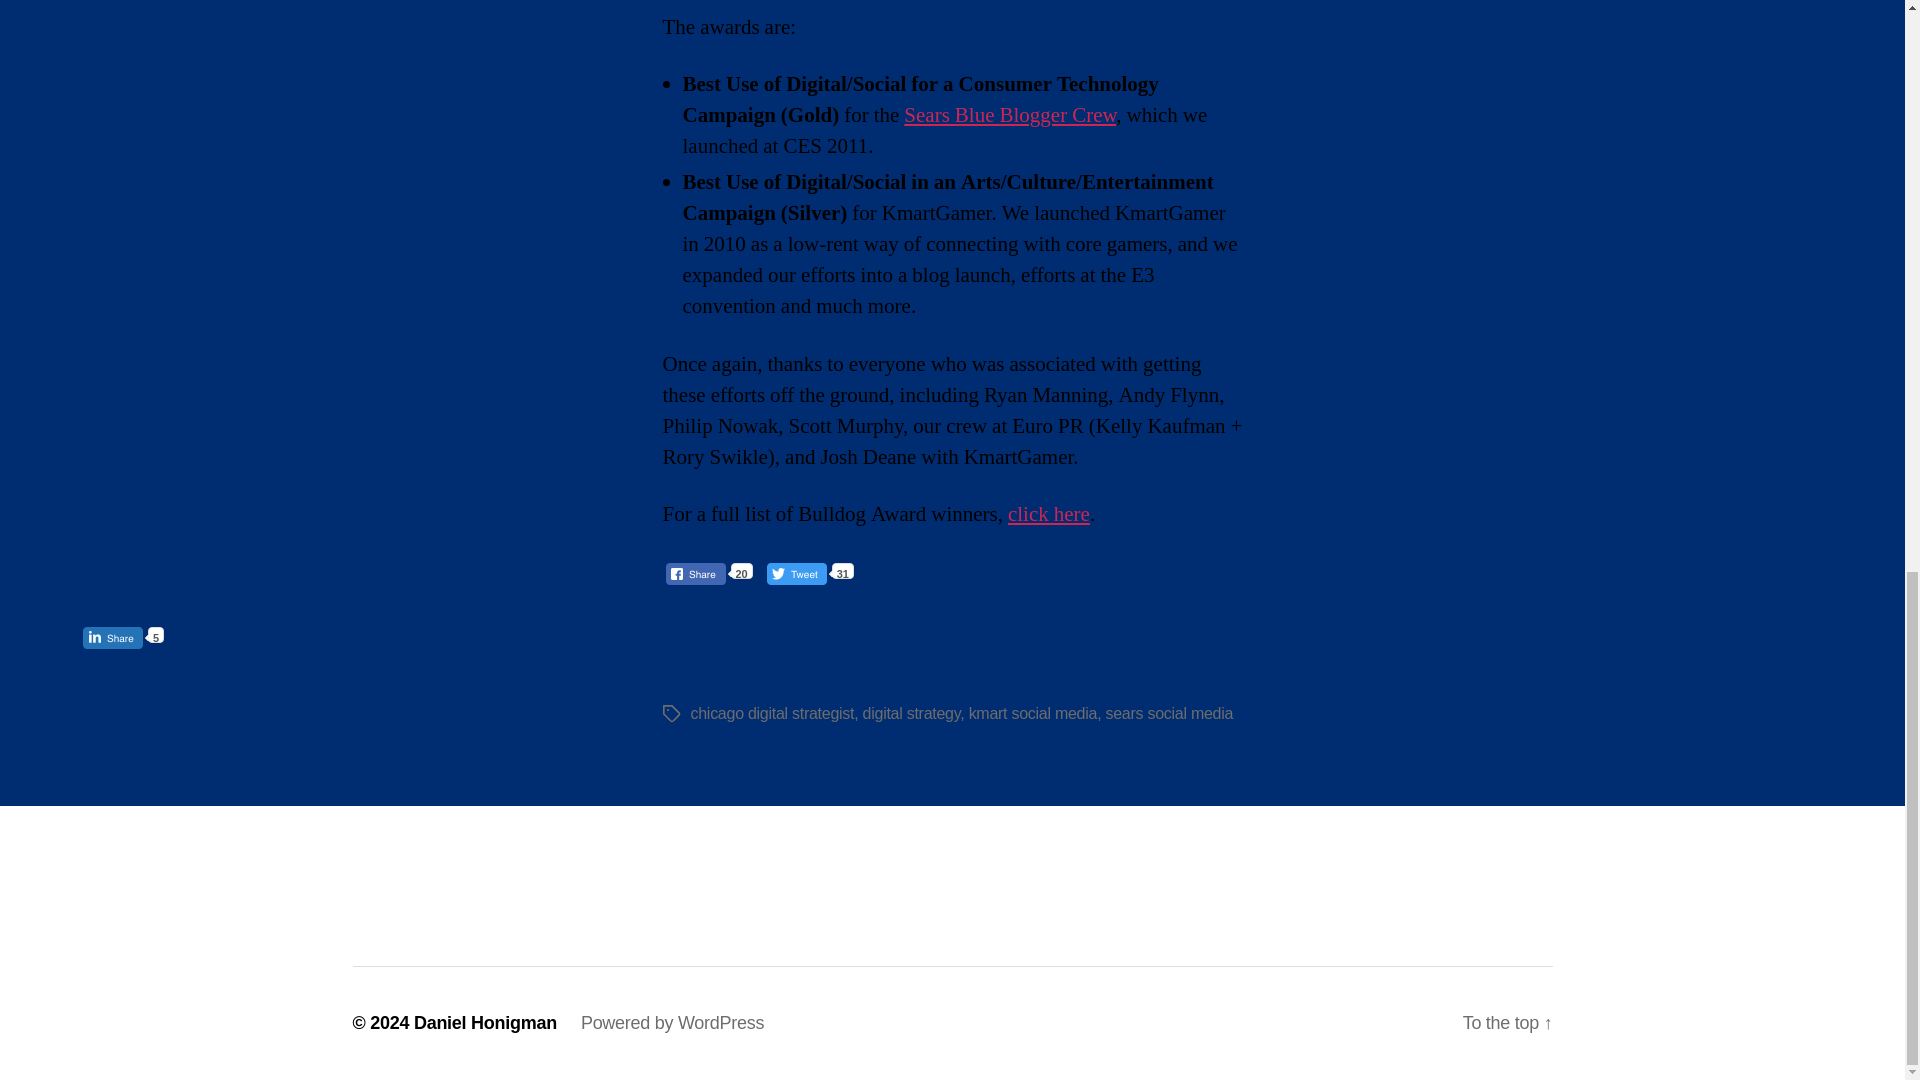  I want to click on Daniel Honigman, so click(485, 1022).